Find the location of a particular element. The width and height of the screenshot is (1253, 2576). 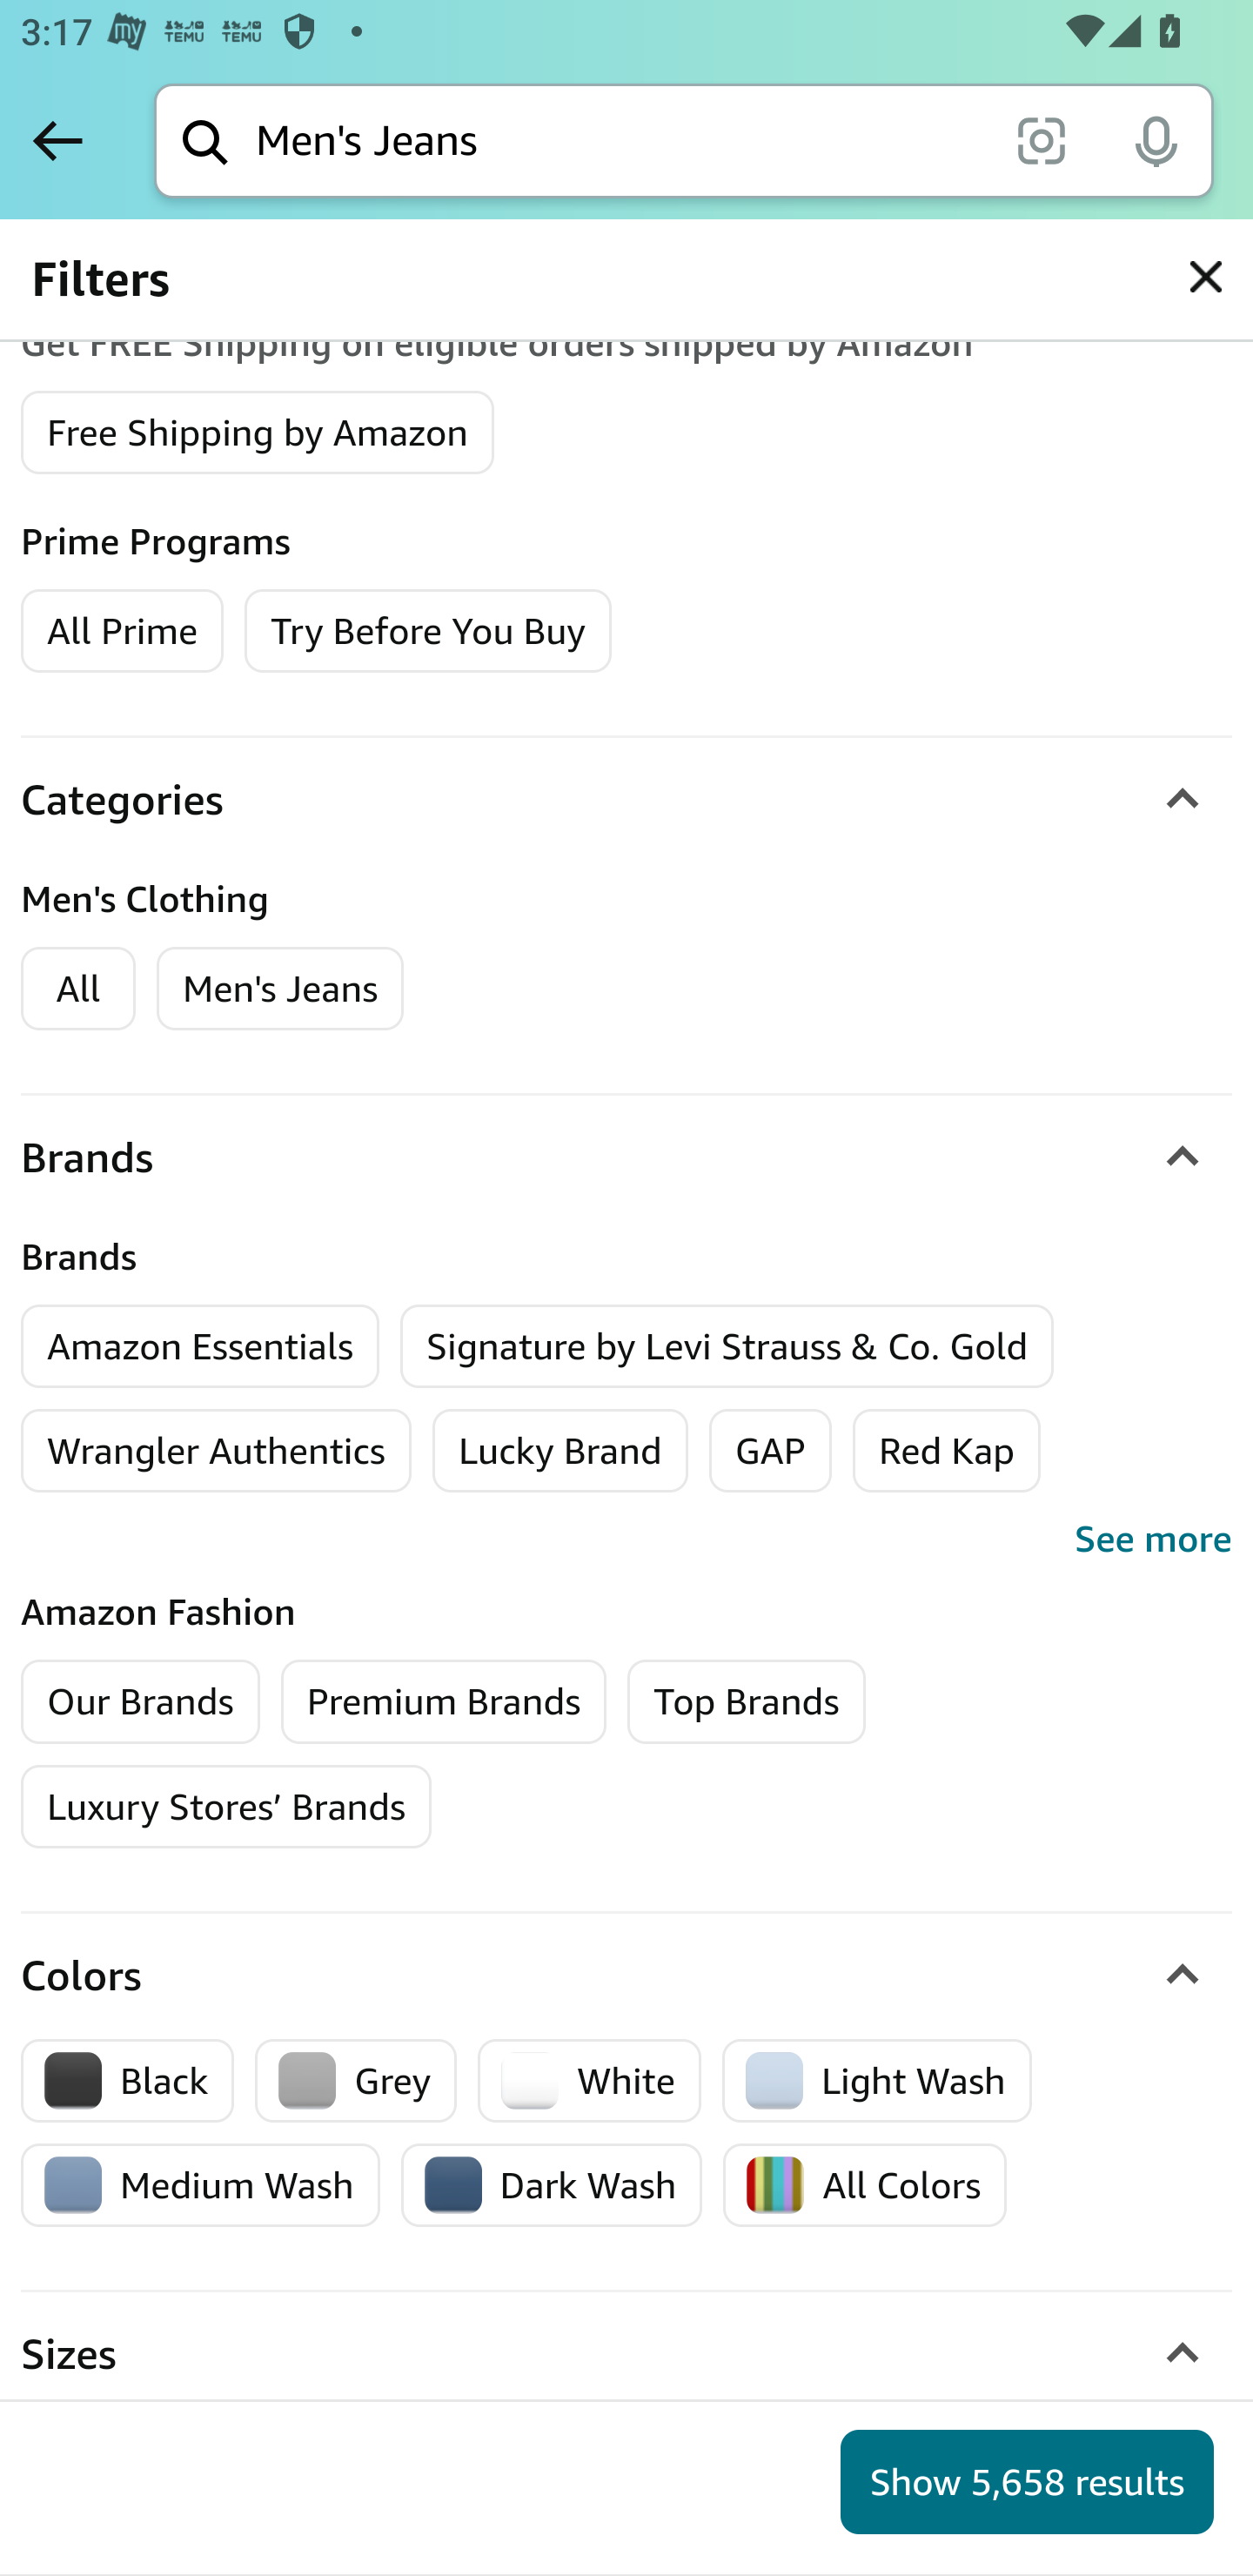

White White White White is located at coordinates (589, 2082).